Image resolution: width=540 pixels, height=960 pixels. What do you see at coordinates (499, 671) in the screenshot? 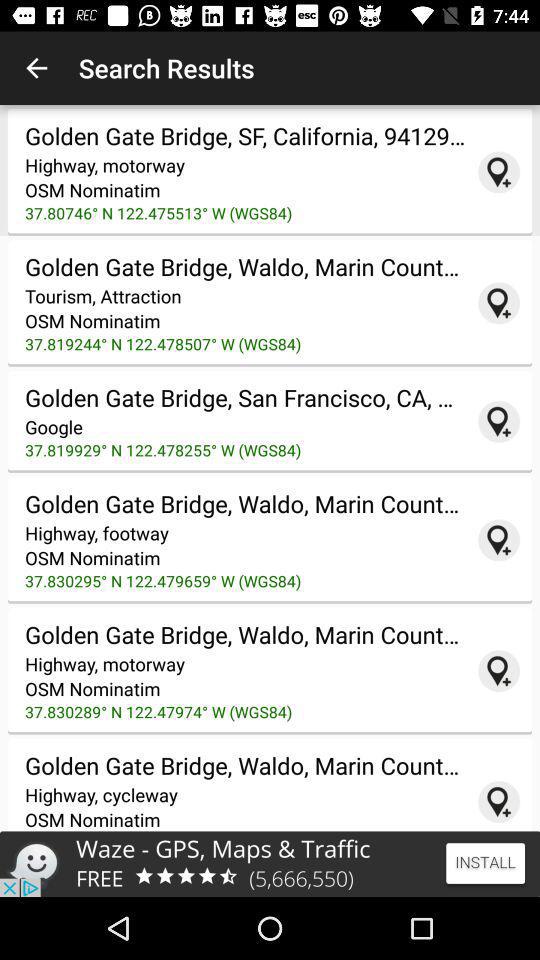
I see `pin location` at bounding box center [499, 671].